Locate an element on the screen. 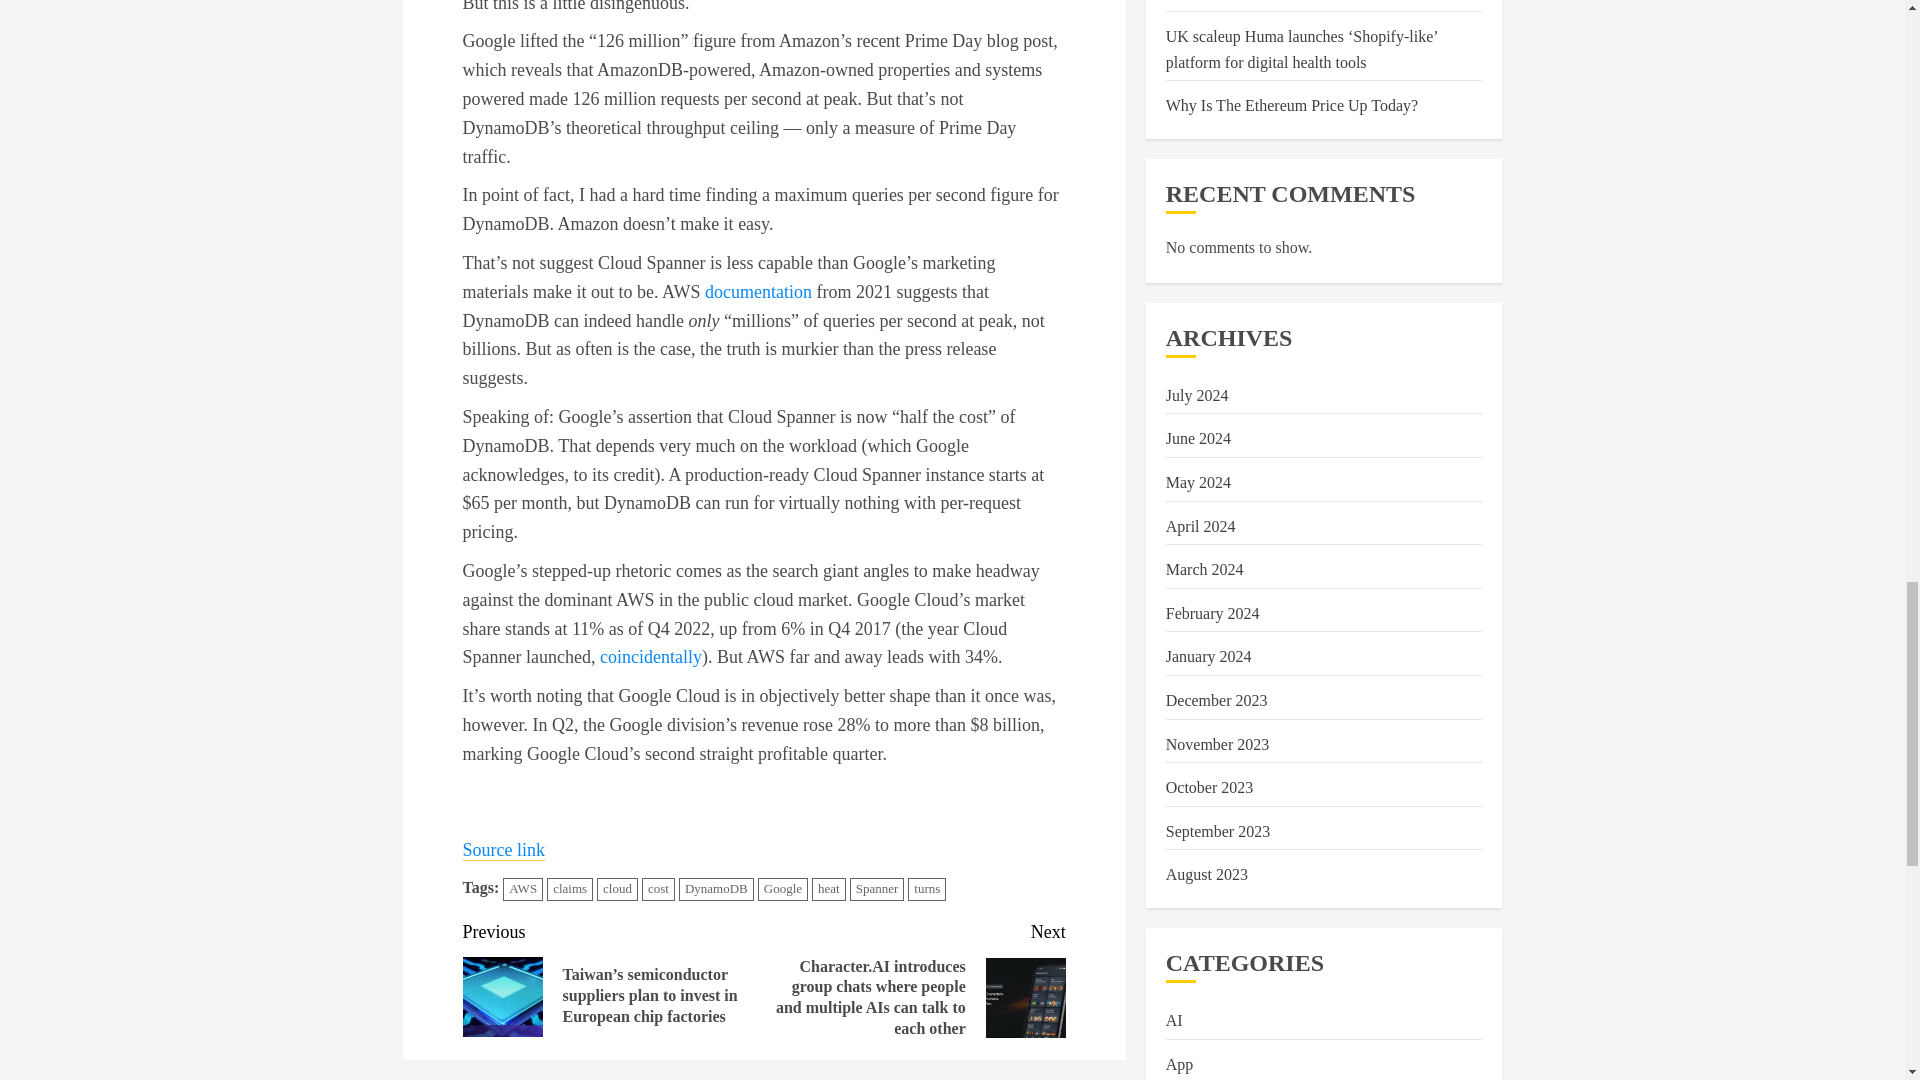  documentation is located at coordinates (758, 292).